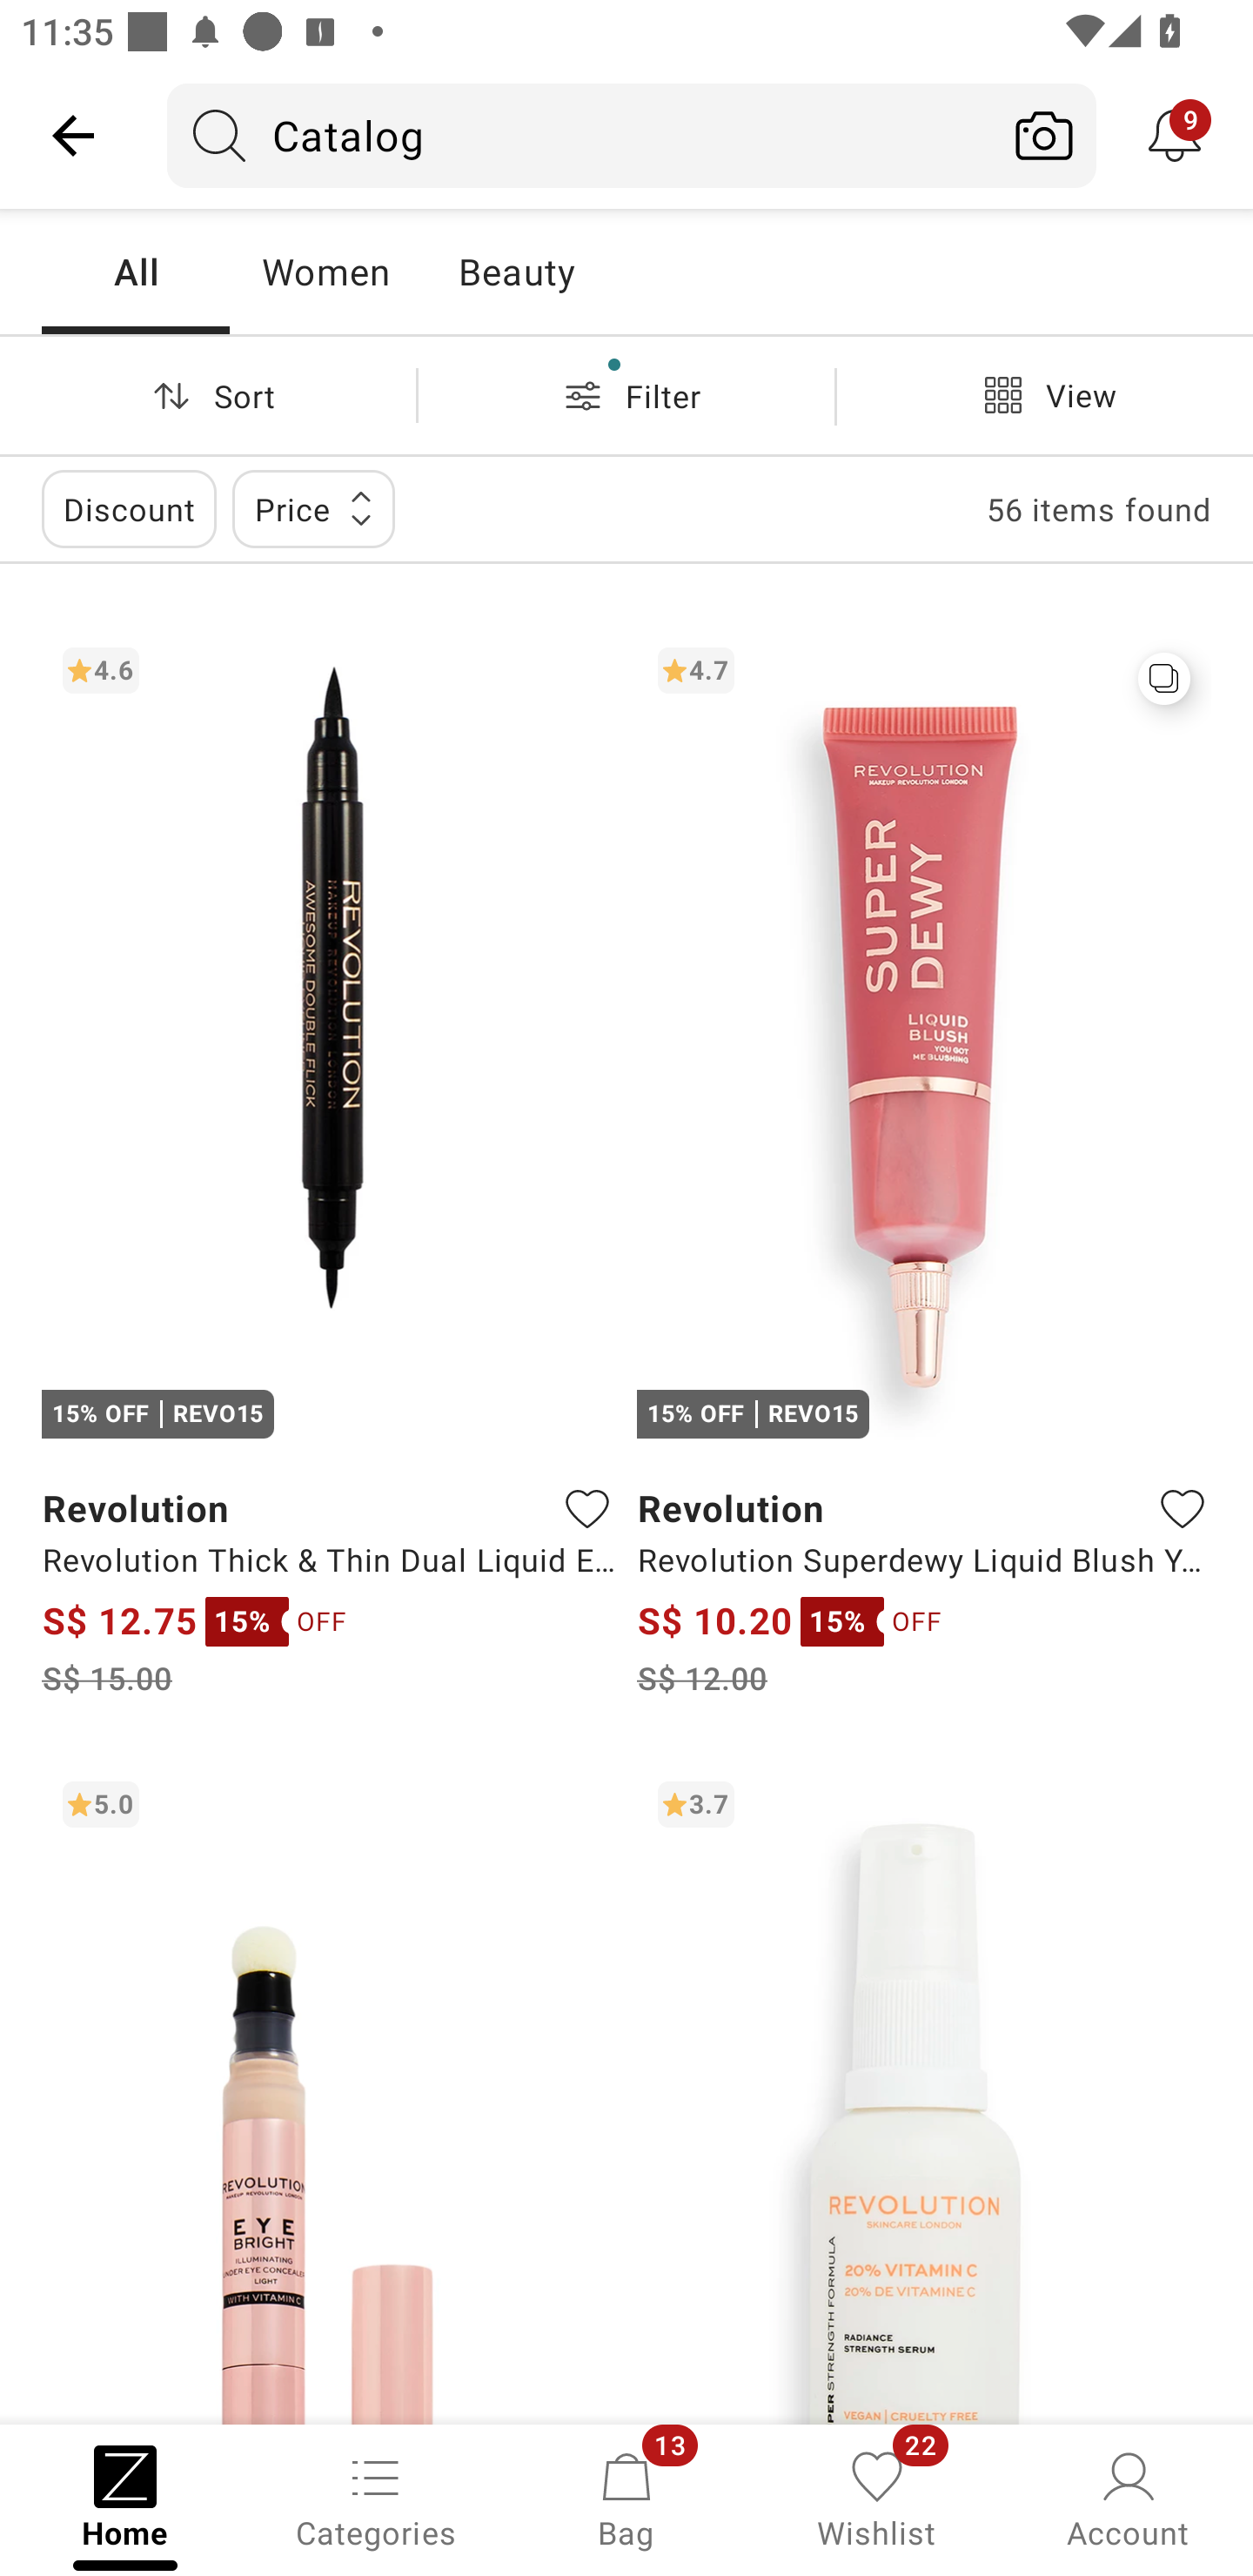 The image size is (1253, 2576). What do you see at coordinates (924, 2091) in the screenshot?
I see `3.7` at bounding box center [924, 2091].